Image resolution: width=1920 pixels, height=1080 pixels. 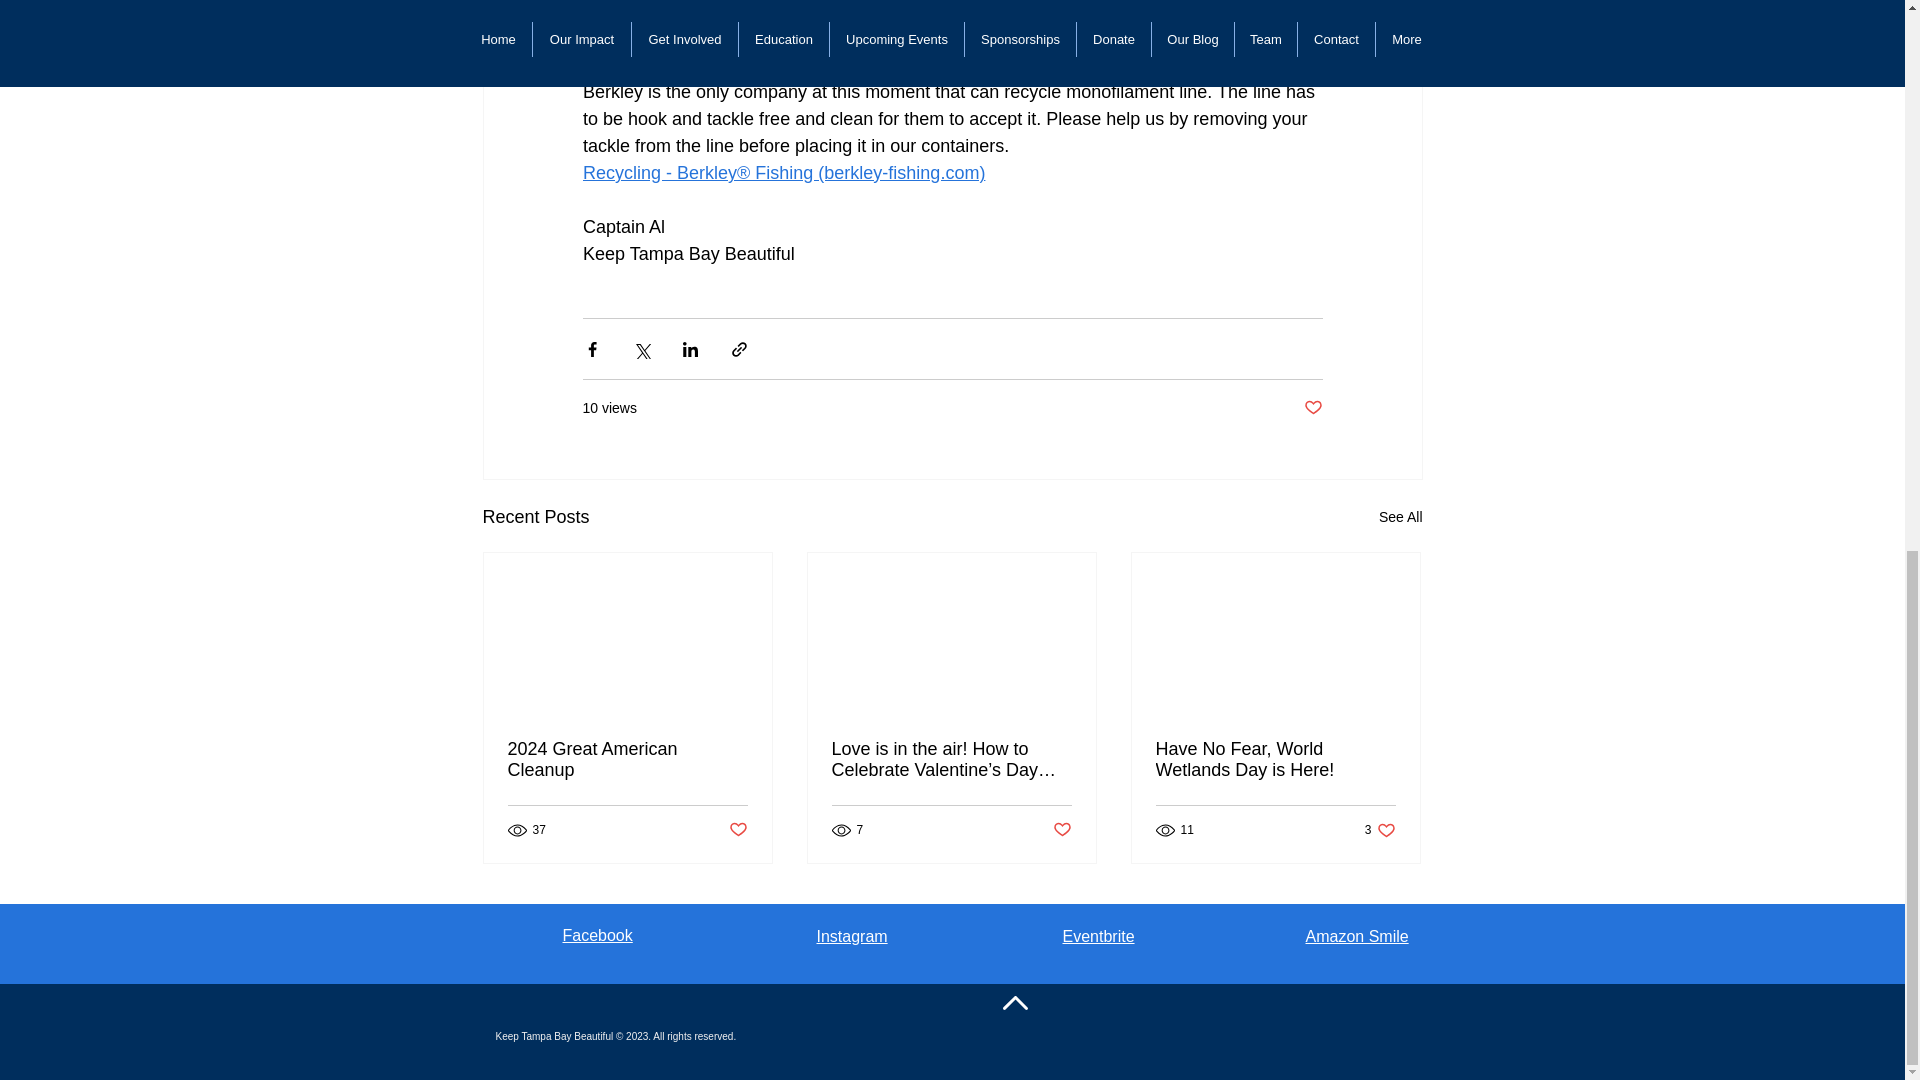 I want to click on Post not marked as liked, so click(x=1062, y=830).